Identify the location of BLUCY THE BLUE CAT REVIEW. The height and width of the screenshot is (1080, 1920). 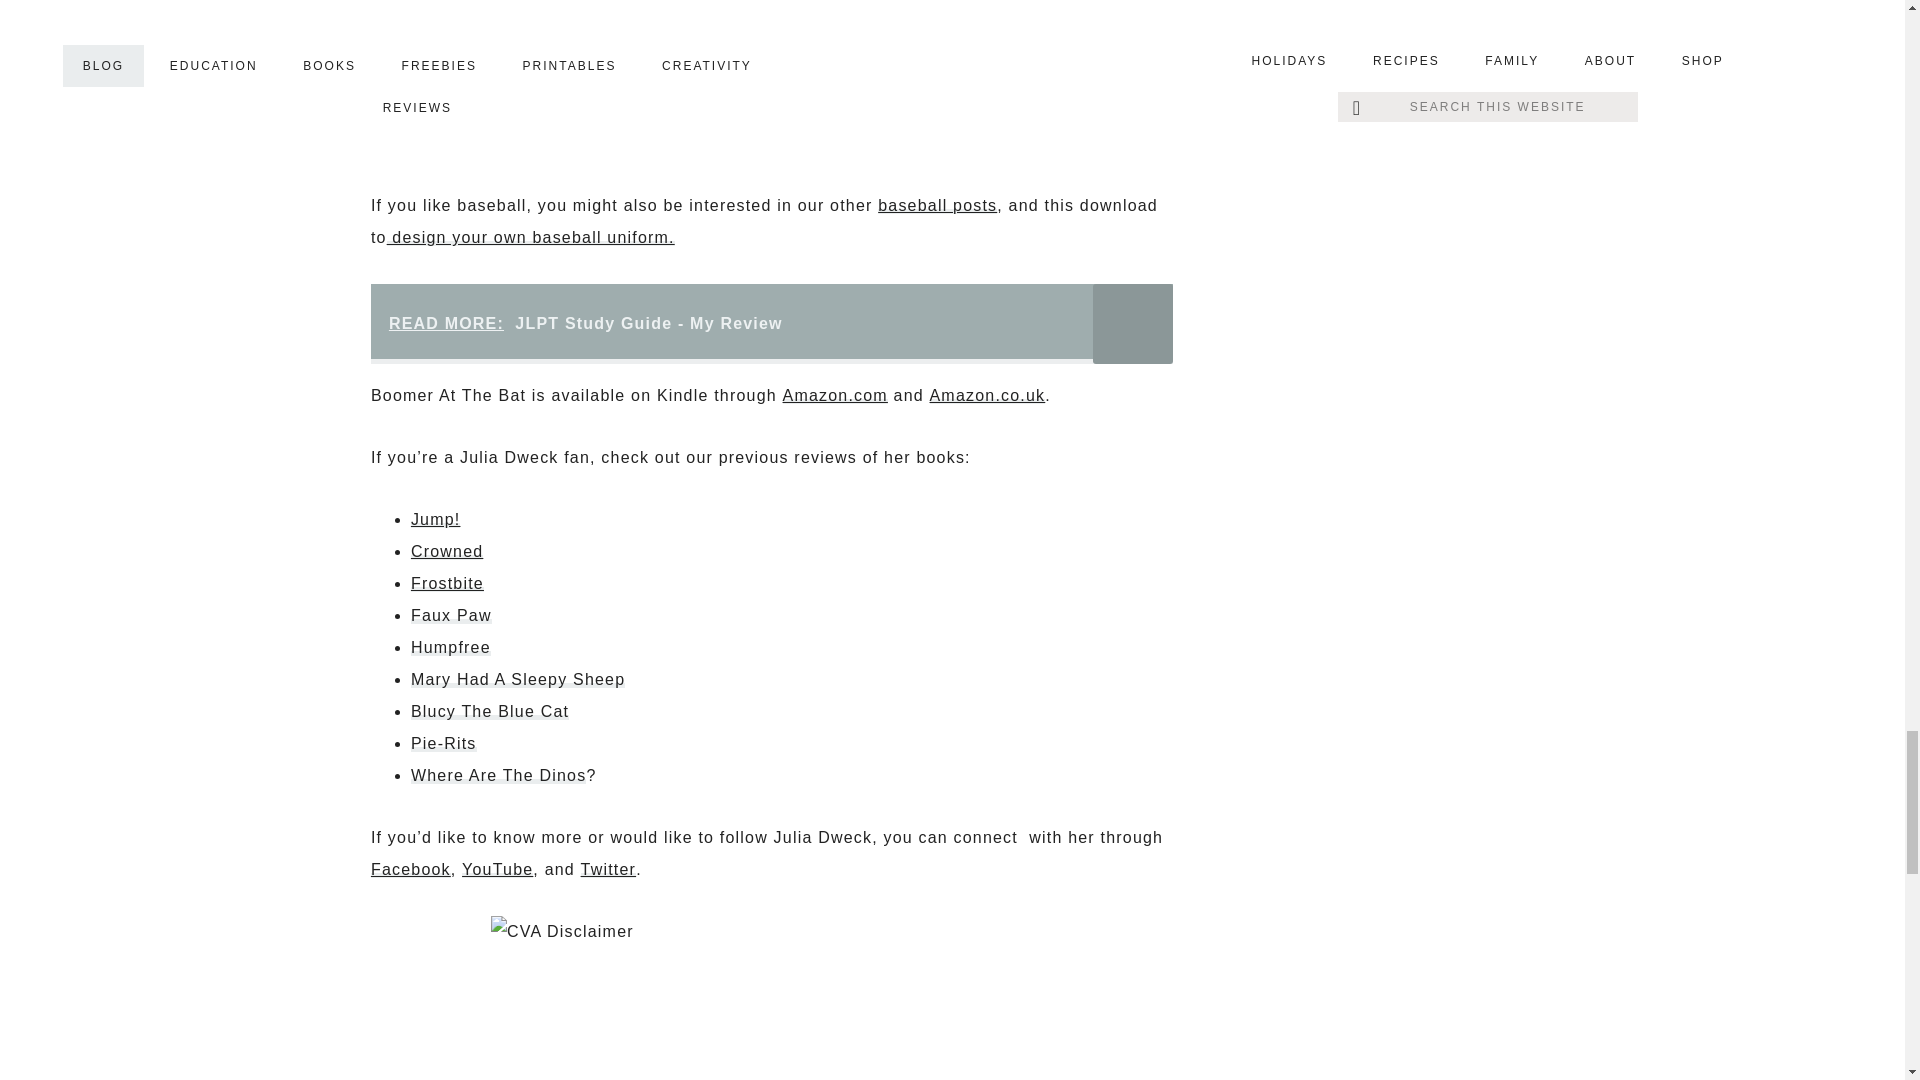
(489, 712).